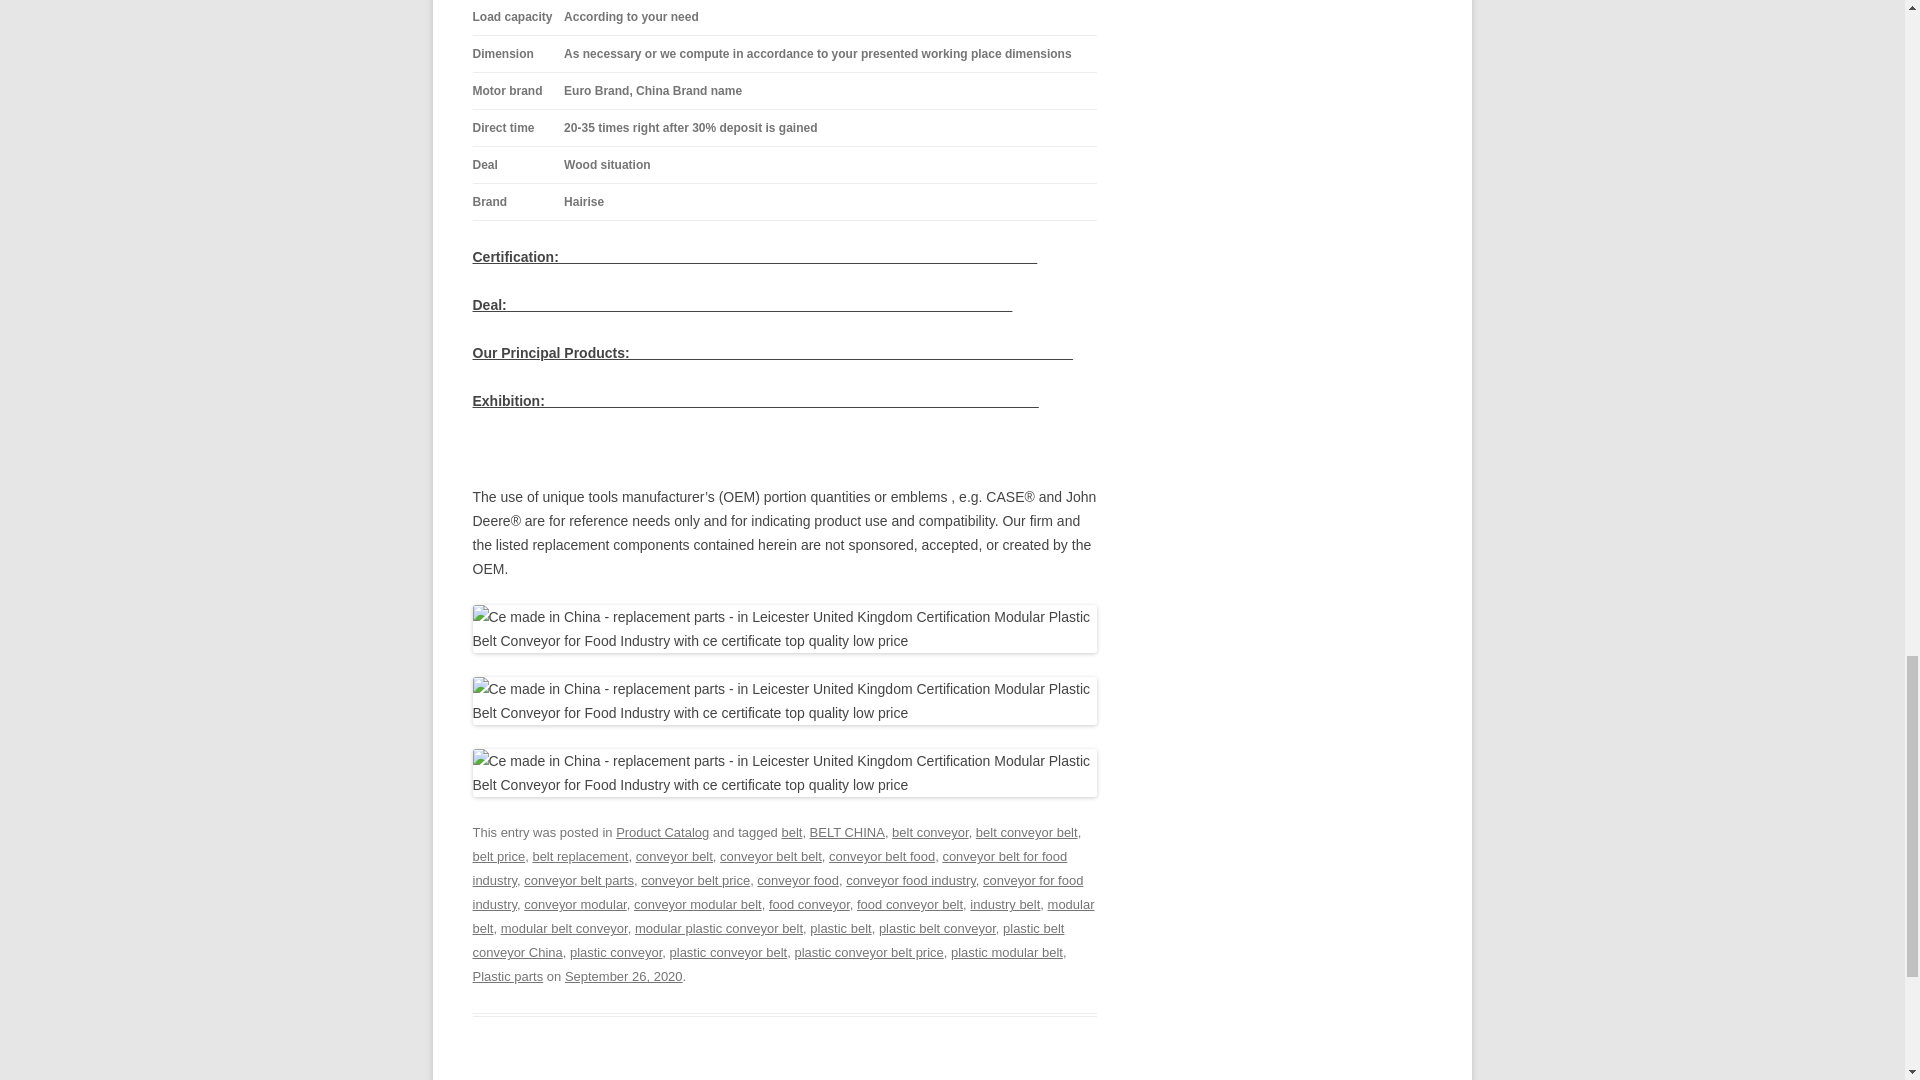 Image resolution: width=1920 pixels, height=1080 pixels. I want to click on conveyor belt belt, so click(770, 856).